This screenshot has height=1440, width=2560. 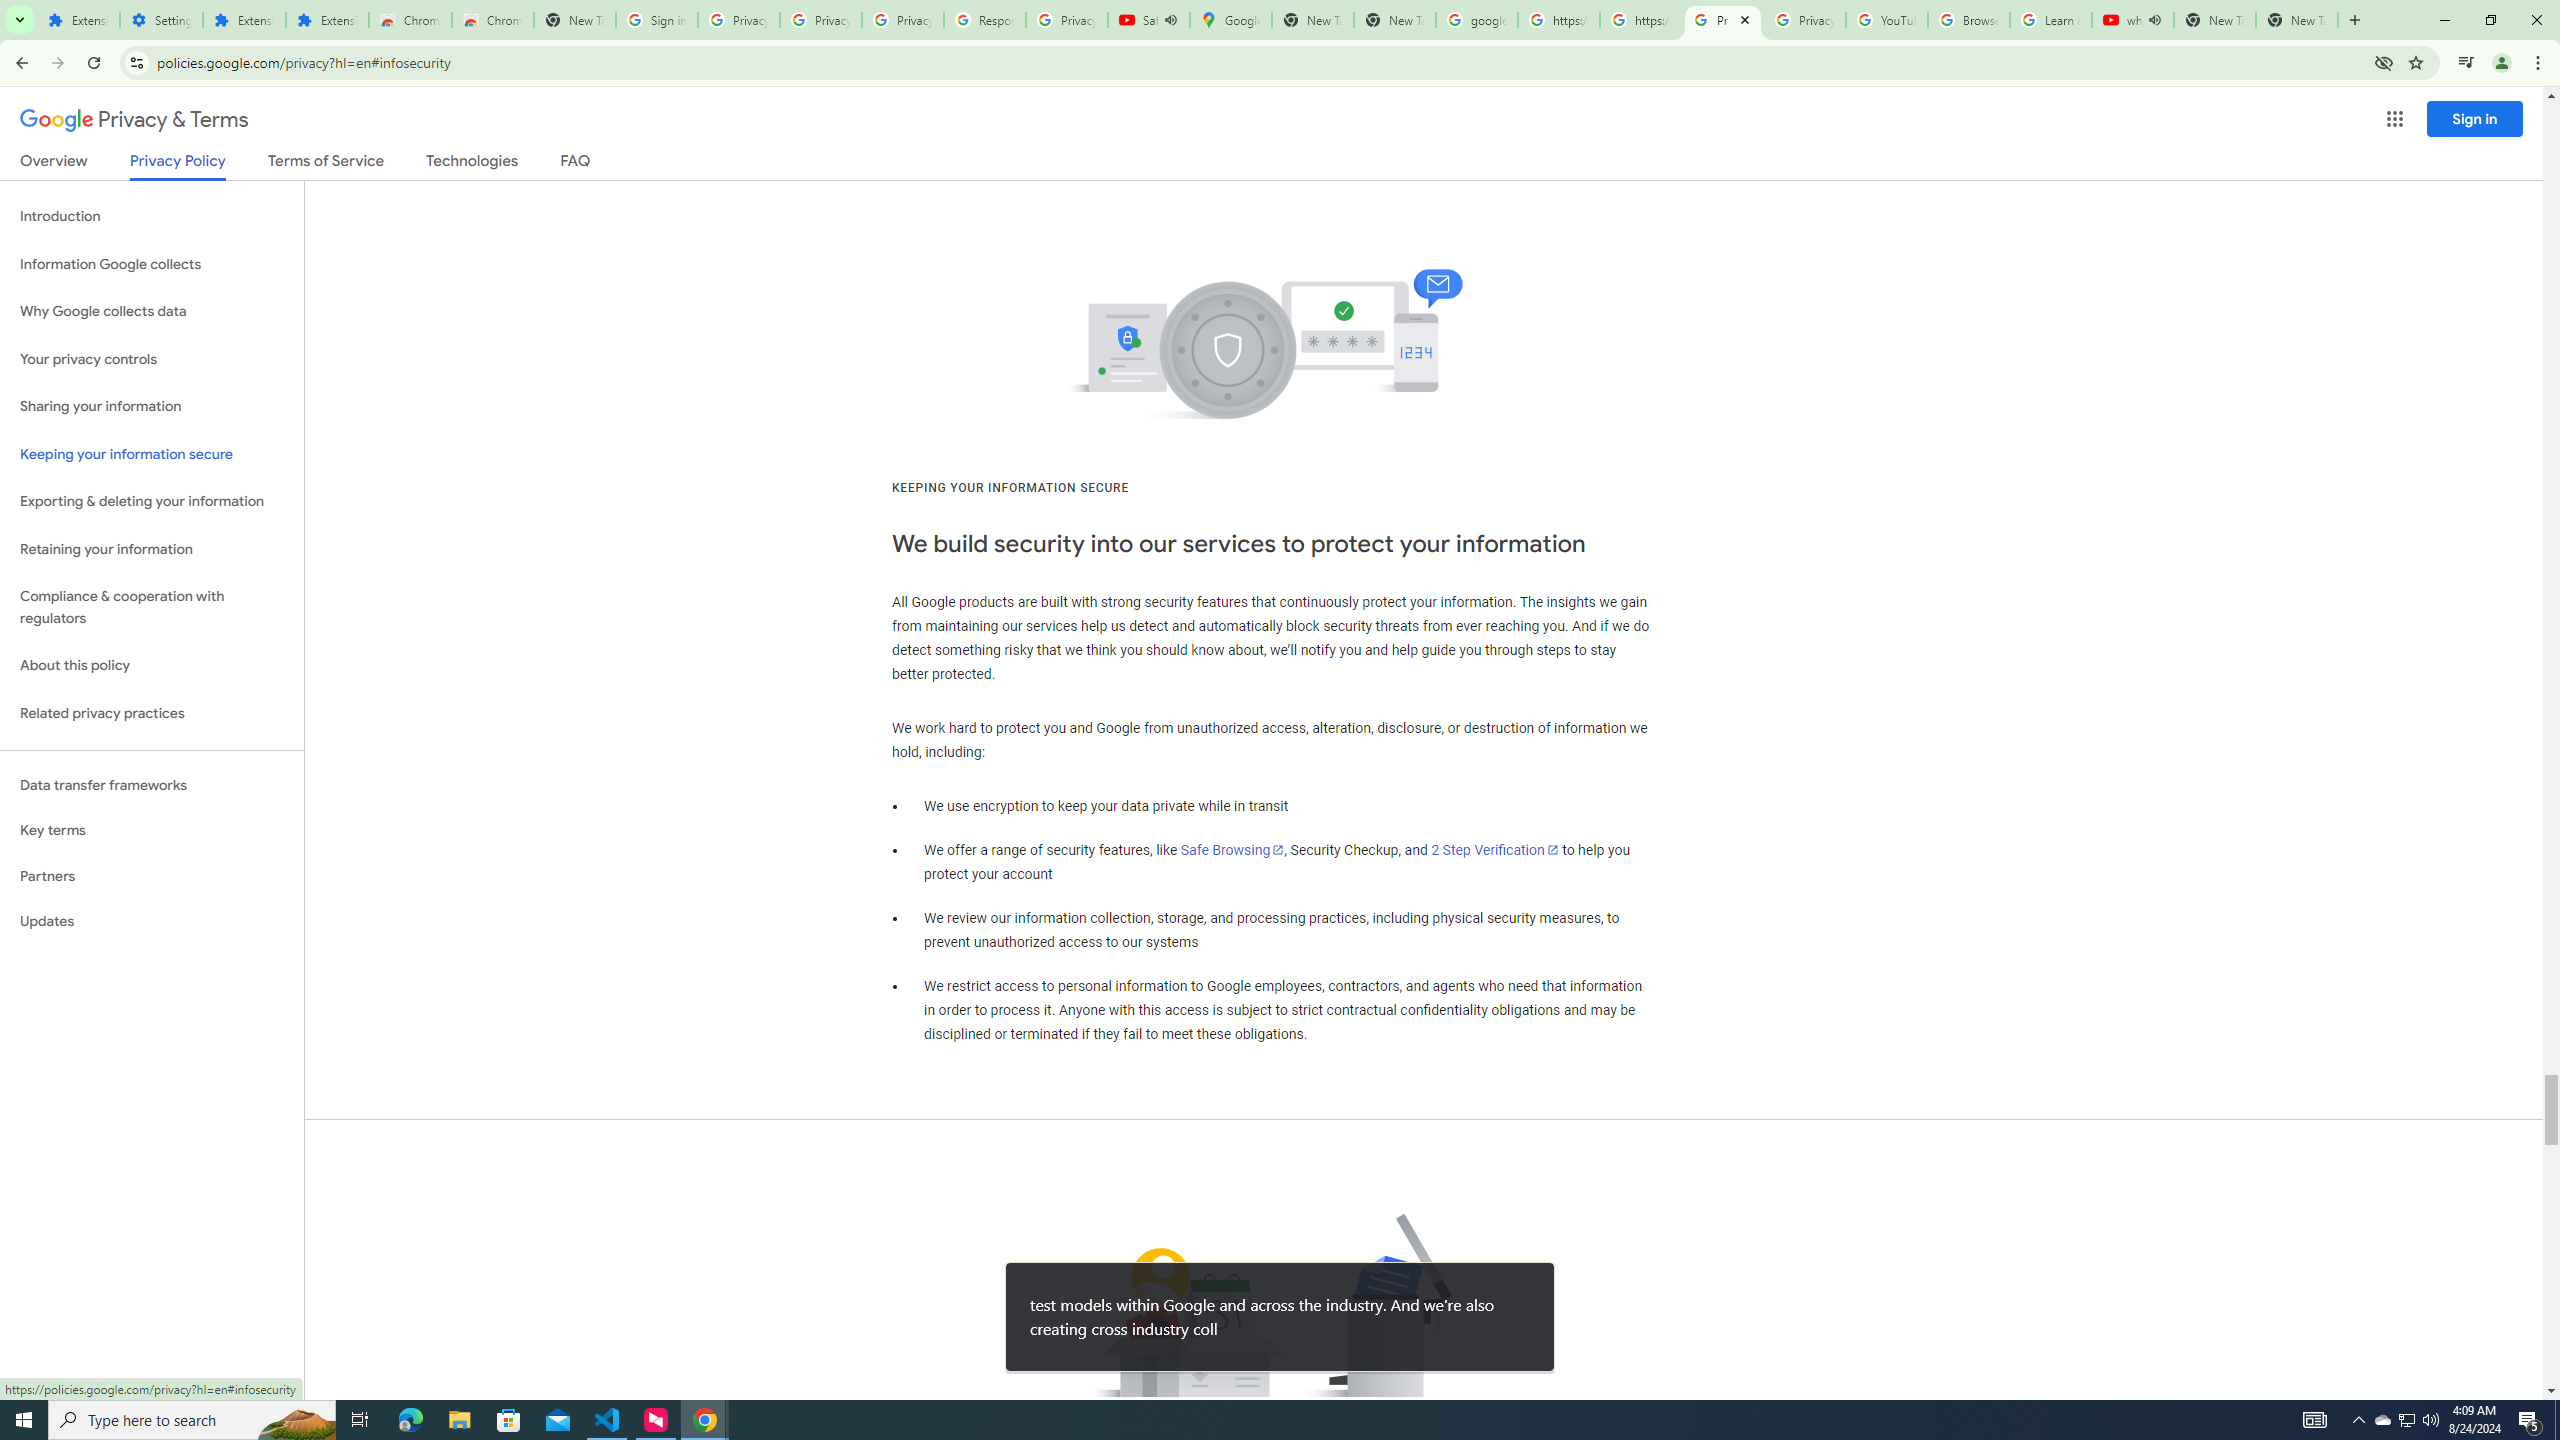 What do you see at coordinates (1970, 20) in the screenshot?
I see `Browse Chrome as a guest - Computer - Google Chrome Help` at bounding box center [1970, 20].